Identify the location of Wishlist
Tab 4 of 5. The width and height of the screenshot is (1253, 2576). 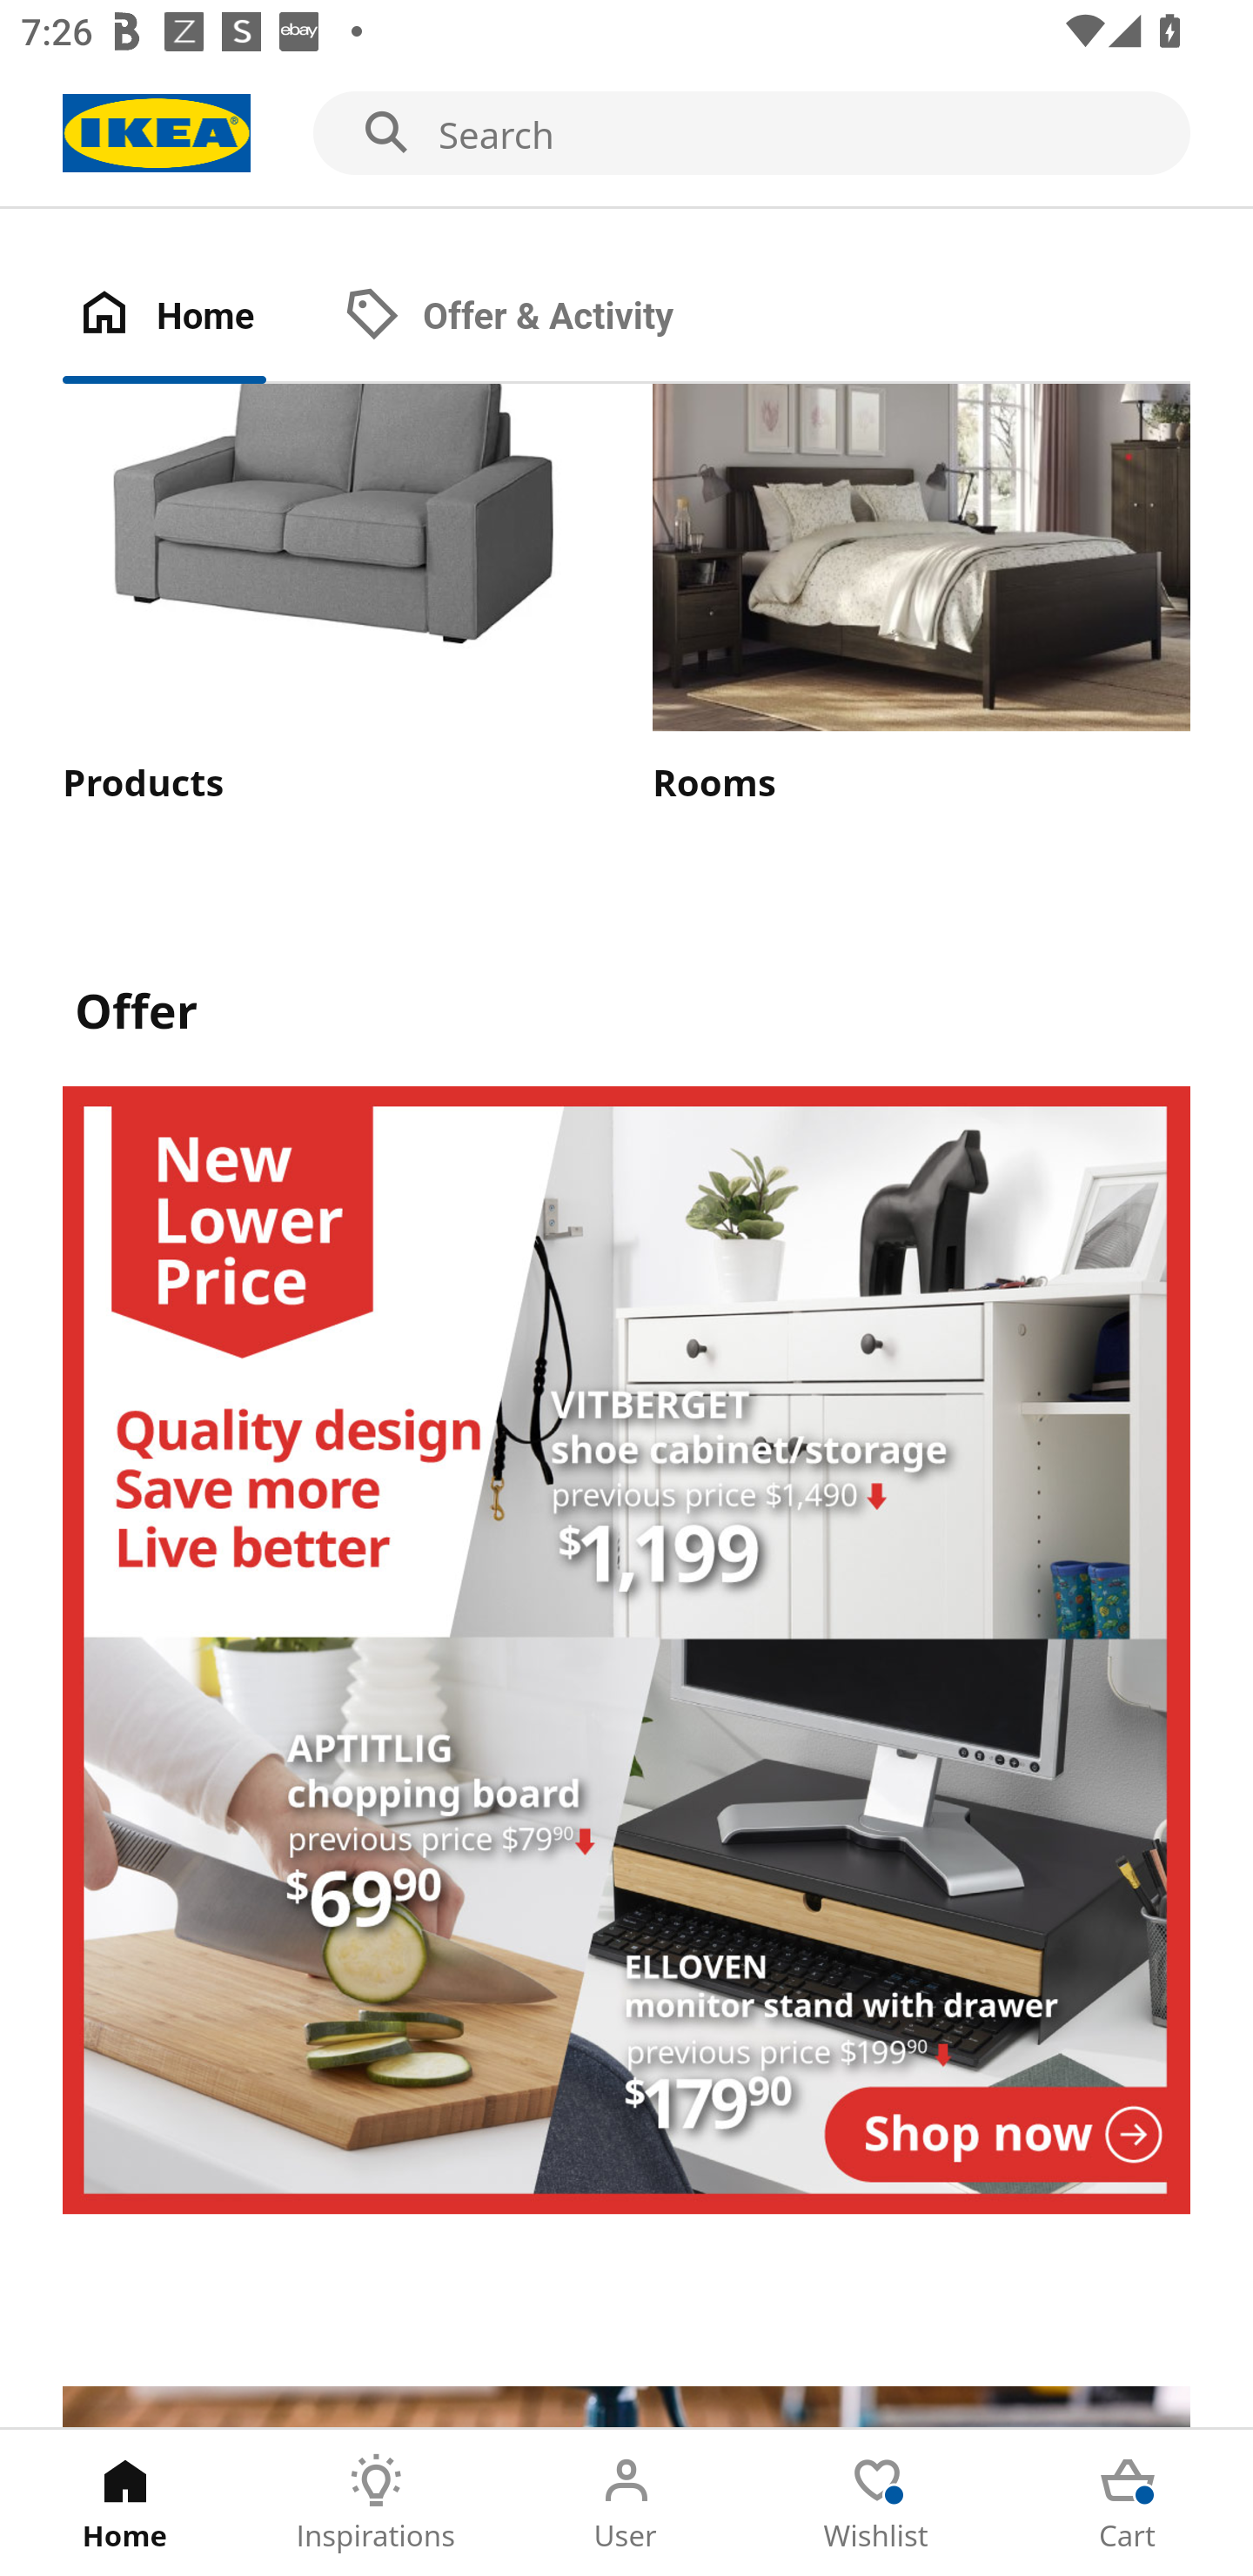
(877, 2503).